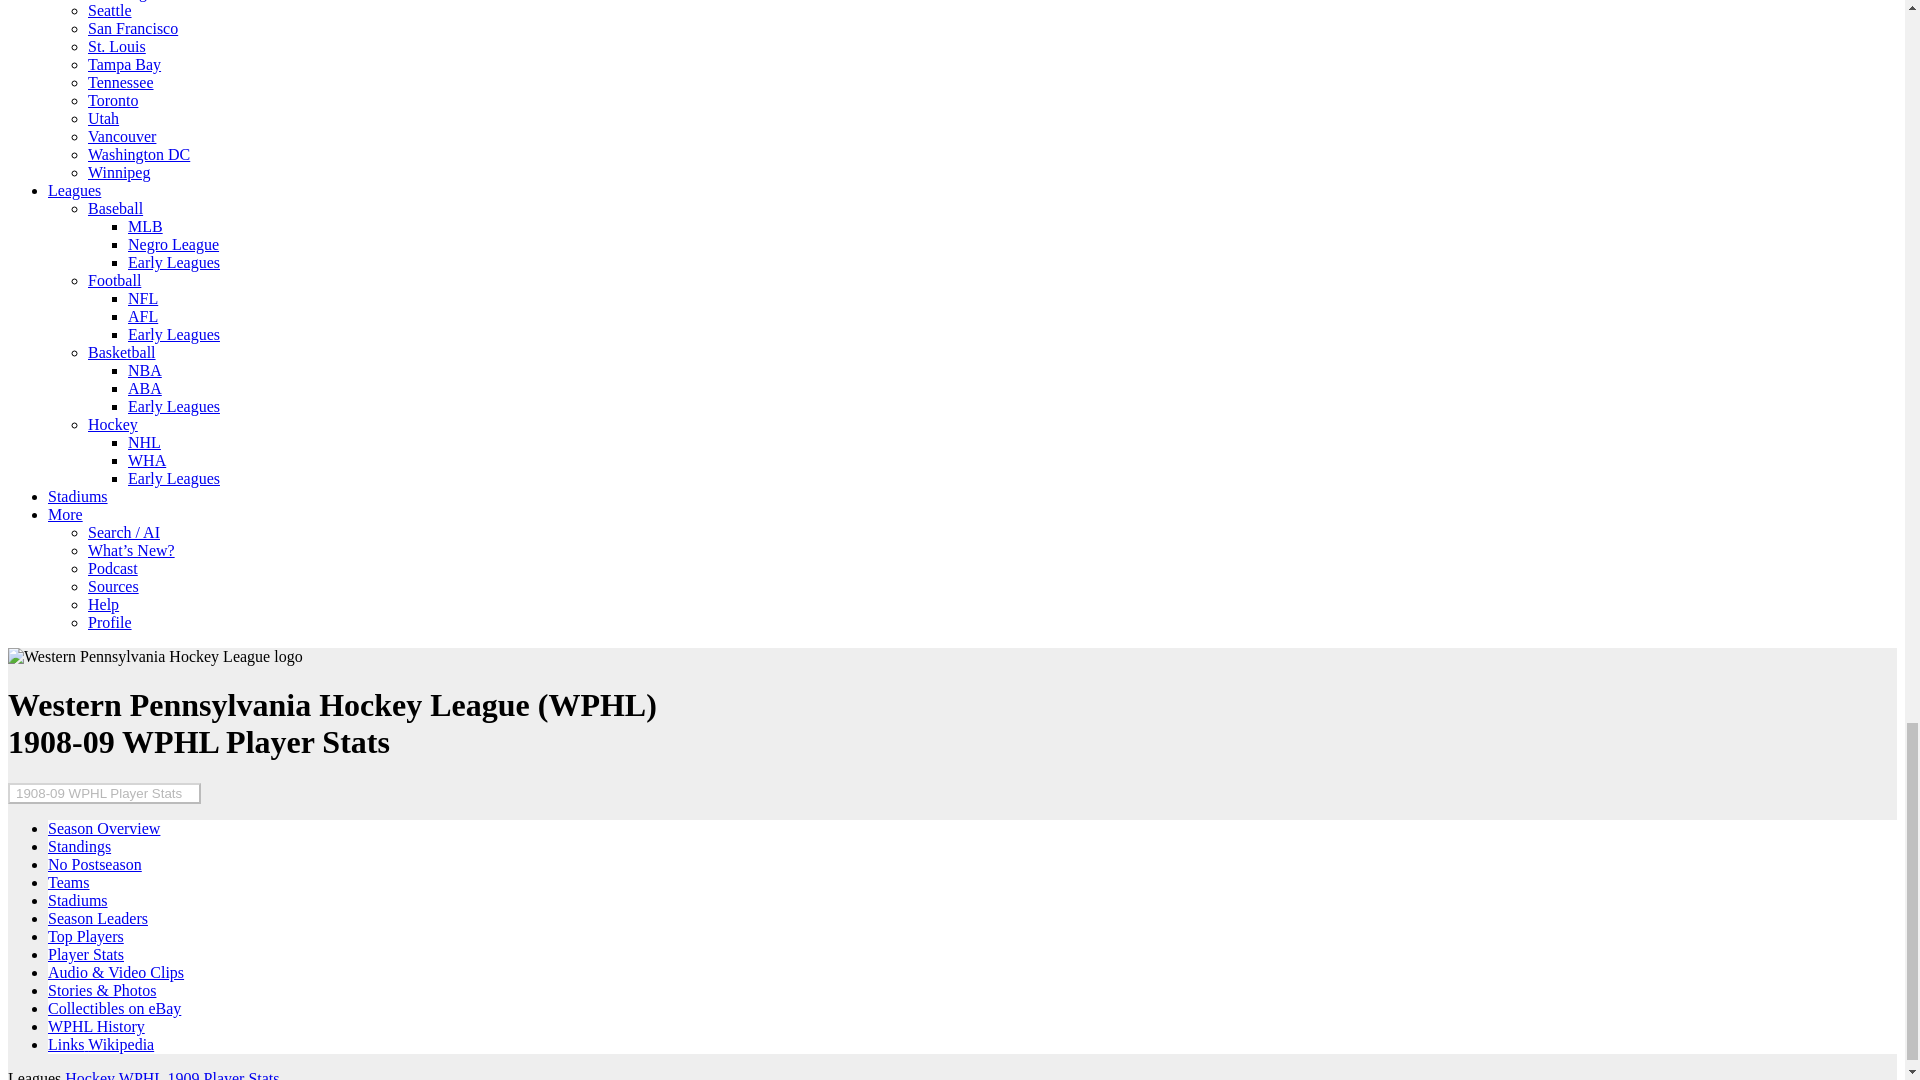 This screenshot has height=1080, width=1920. What do you see at coordinates (155, 657) in the screenshot?
I see `Western Pennsylvania Hockey League logo` at bounding box center [155, 657].